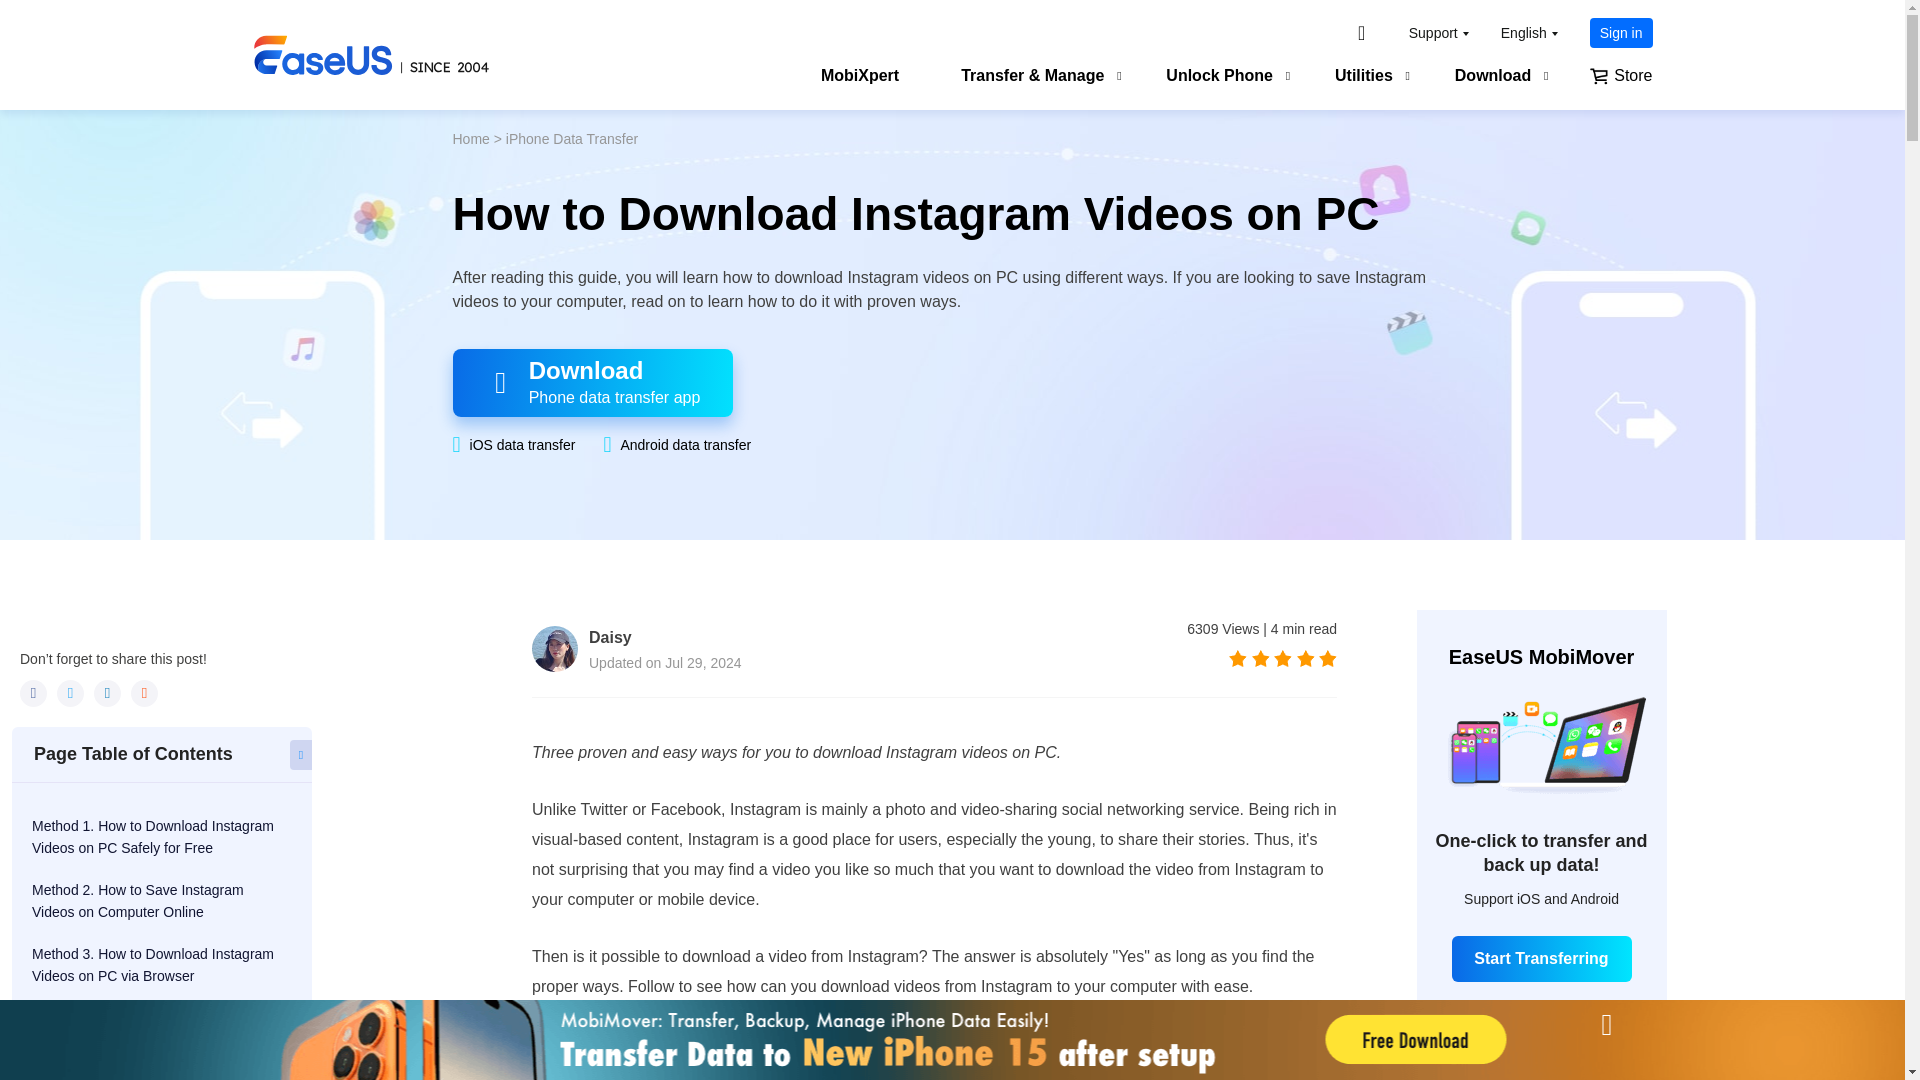  What do you see at coordinates (860, 78) in the screenshot?
I see `MobiXpert` at bounding box center [860, 78].